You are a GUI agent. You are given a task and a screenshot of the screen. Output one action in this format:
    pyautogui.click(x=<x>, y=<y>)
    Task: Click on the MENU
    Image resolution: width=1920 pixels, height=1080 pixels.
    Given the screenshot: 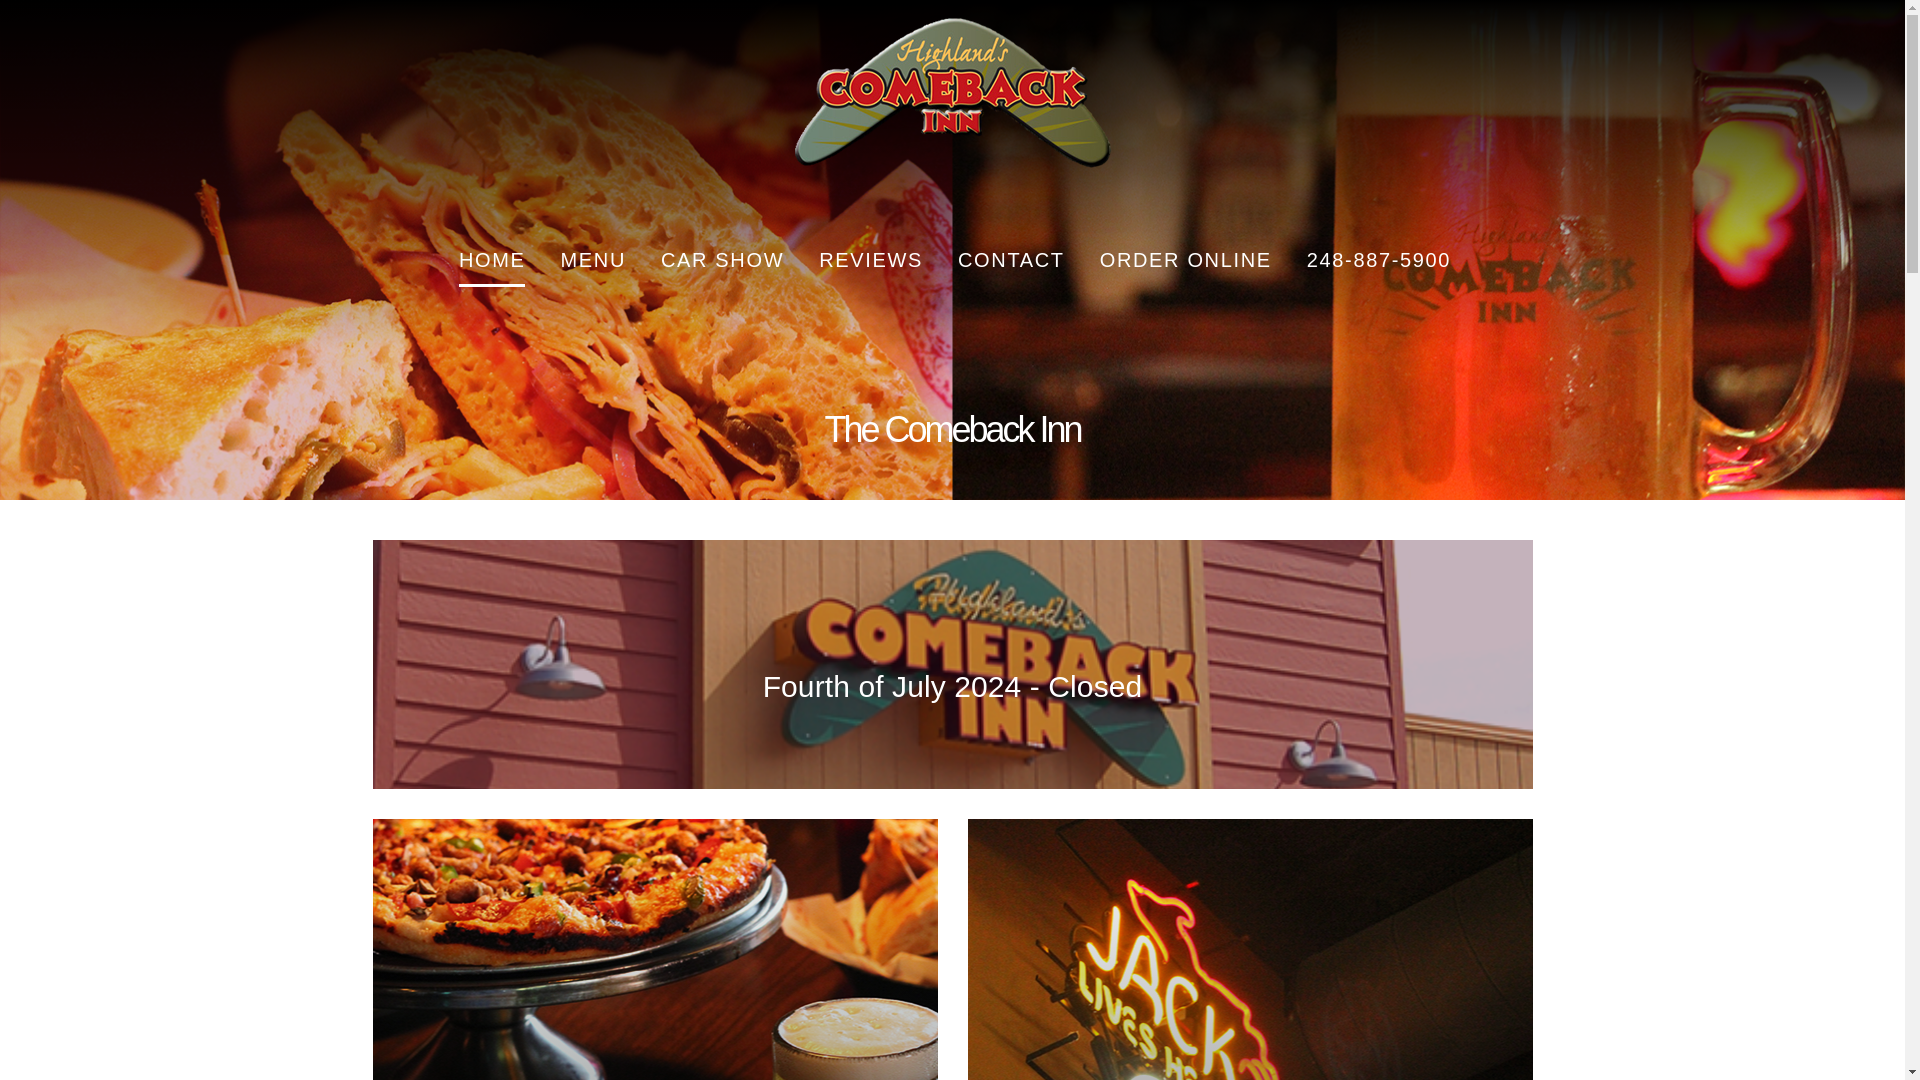 What is the action you would take?
    pyautogui.click(x=592, y=260)
    